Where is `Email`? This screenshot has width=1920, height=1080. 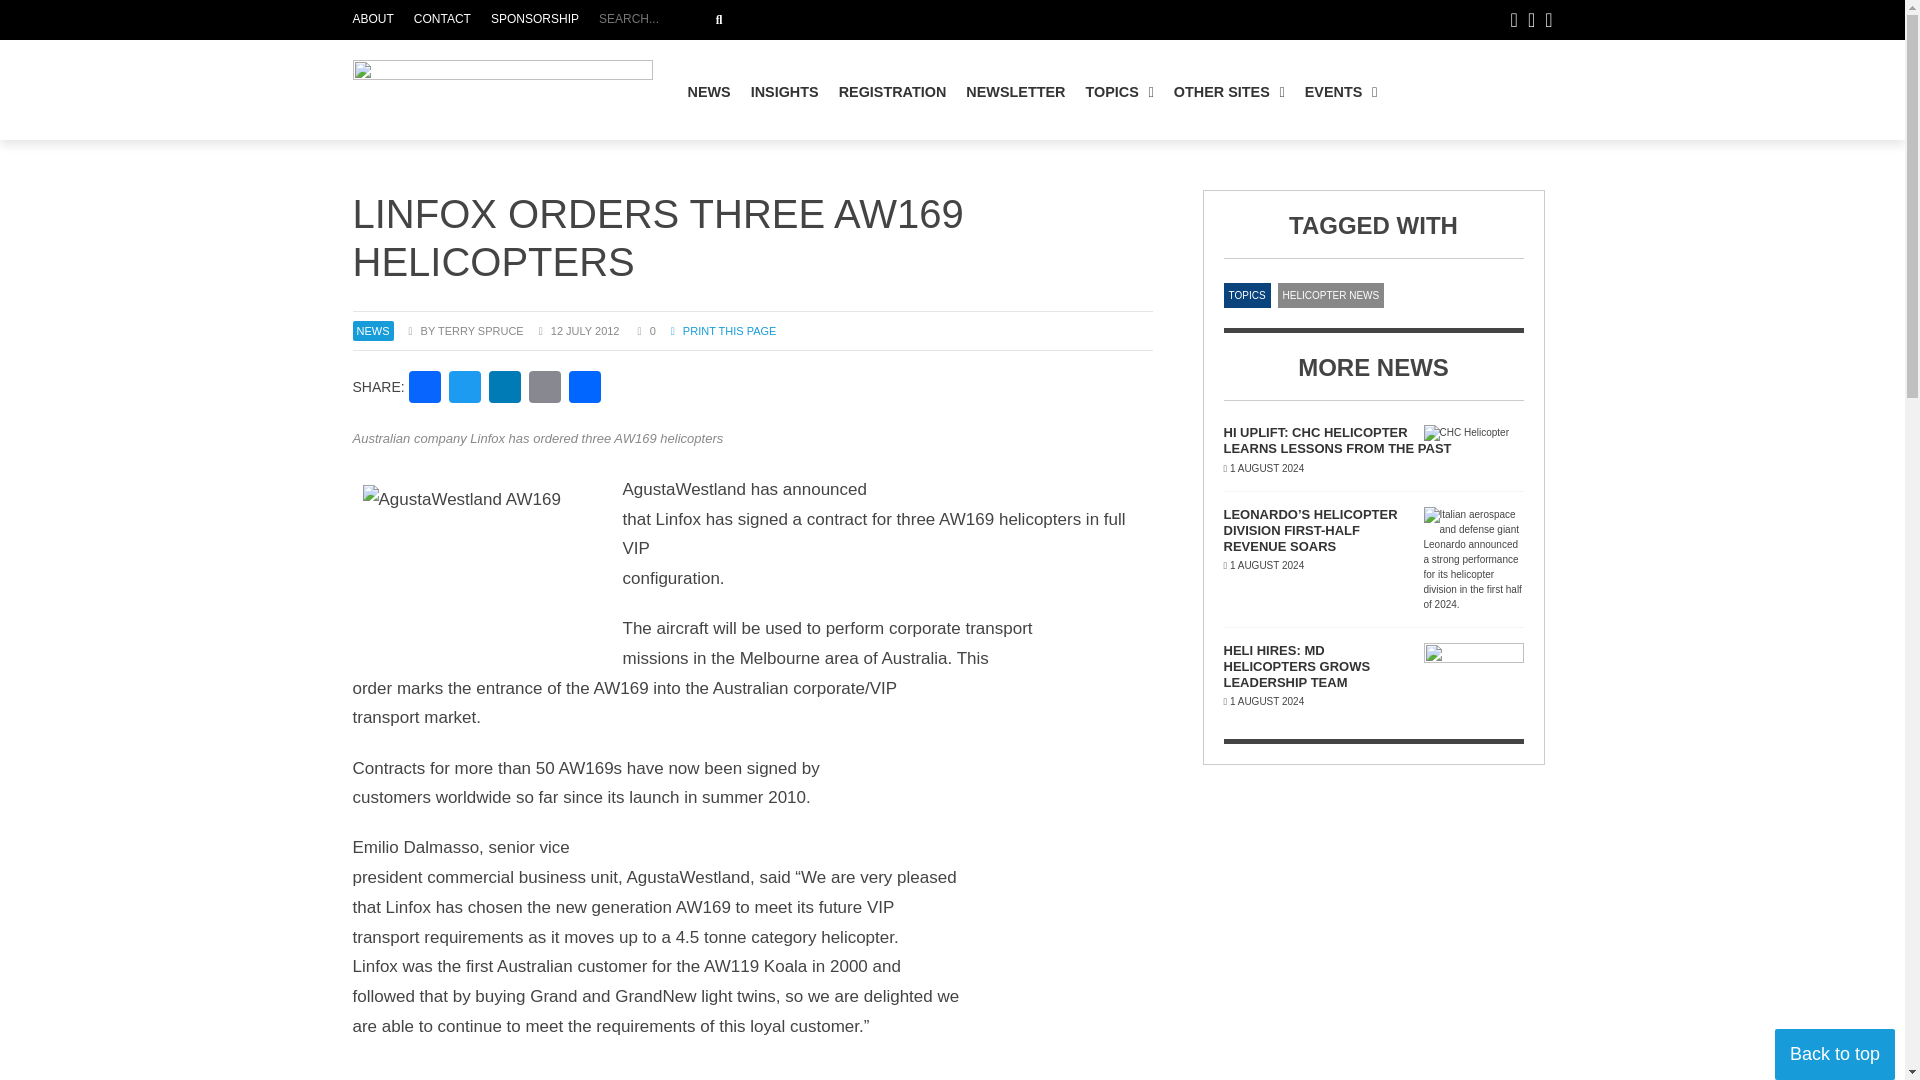 Email is located at coordinates (901, 20).